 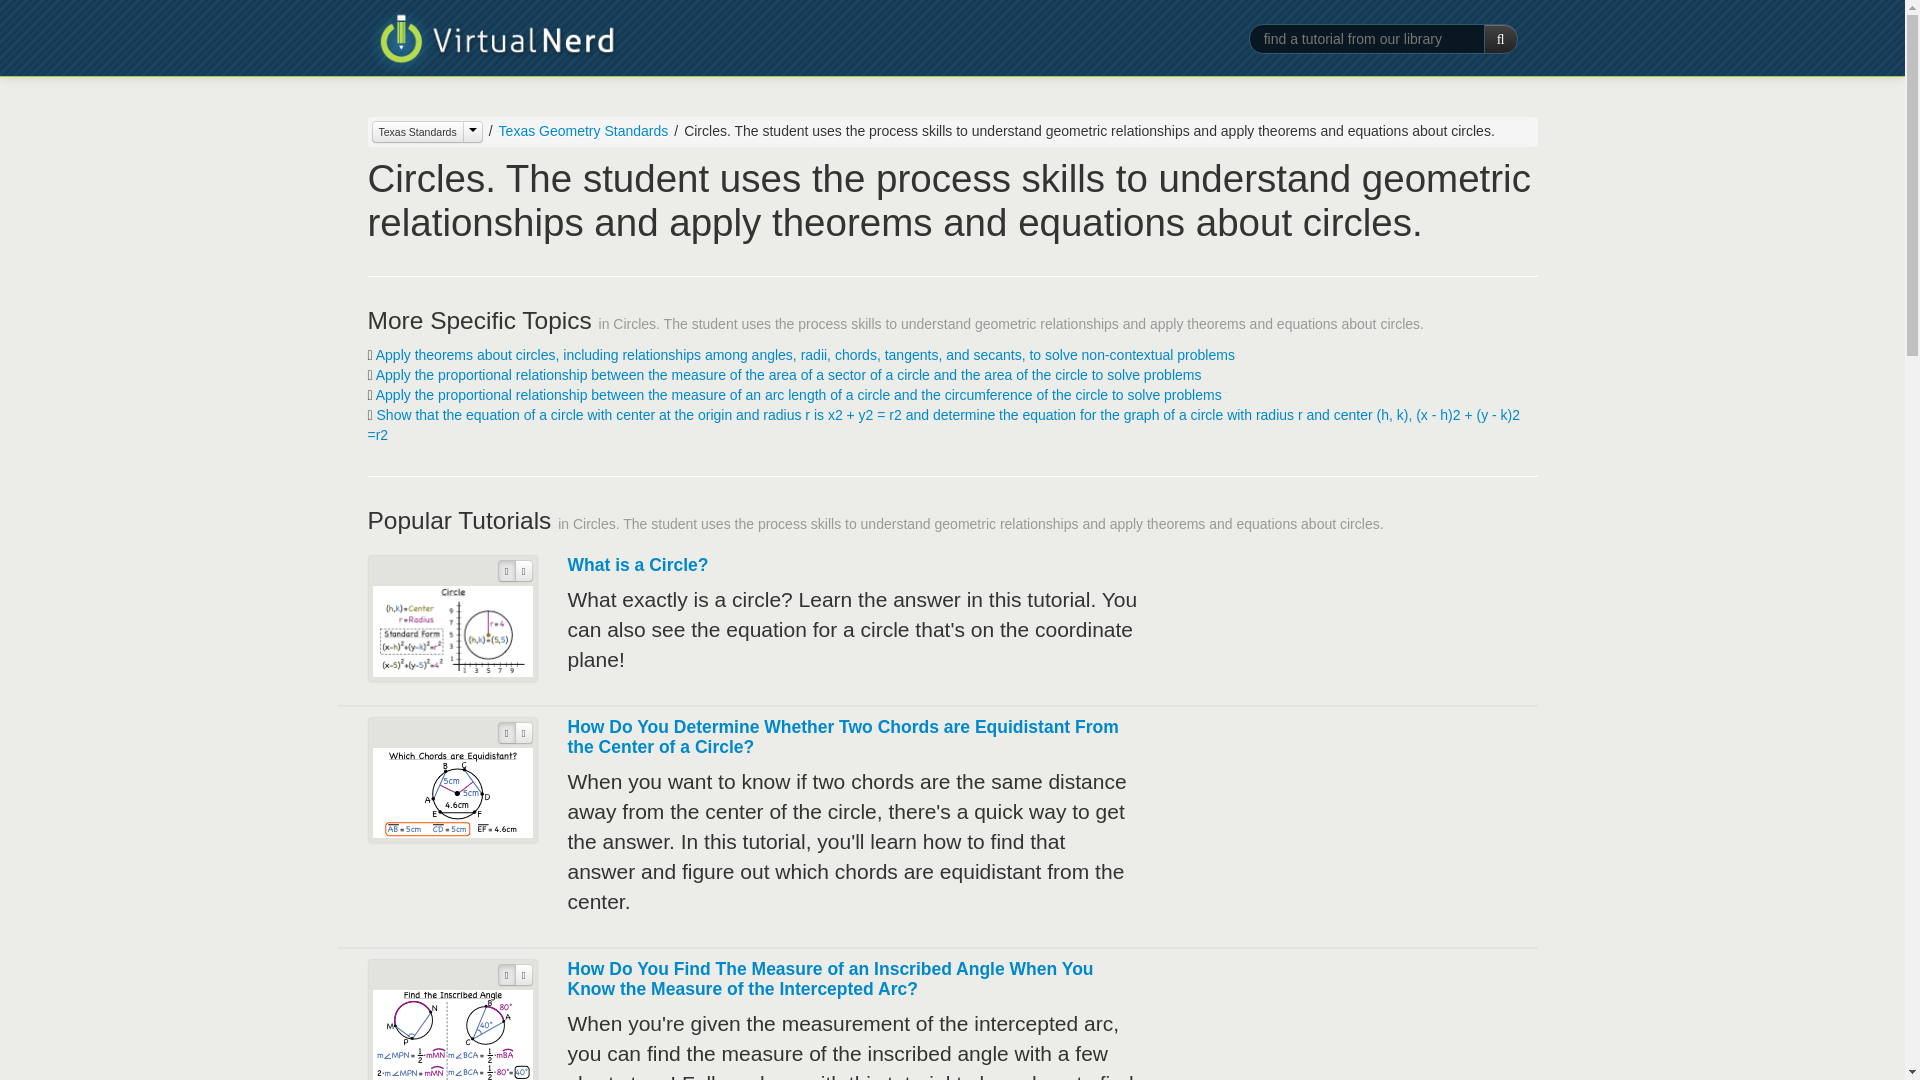 I want to click on Texas Geometry Standards, so click(x=576, y=130).